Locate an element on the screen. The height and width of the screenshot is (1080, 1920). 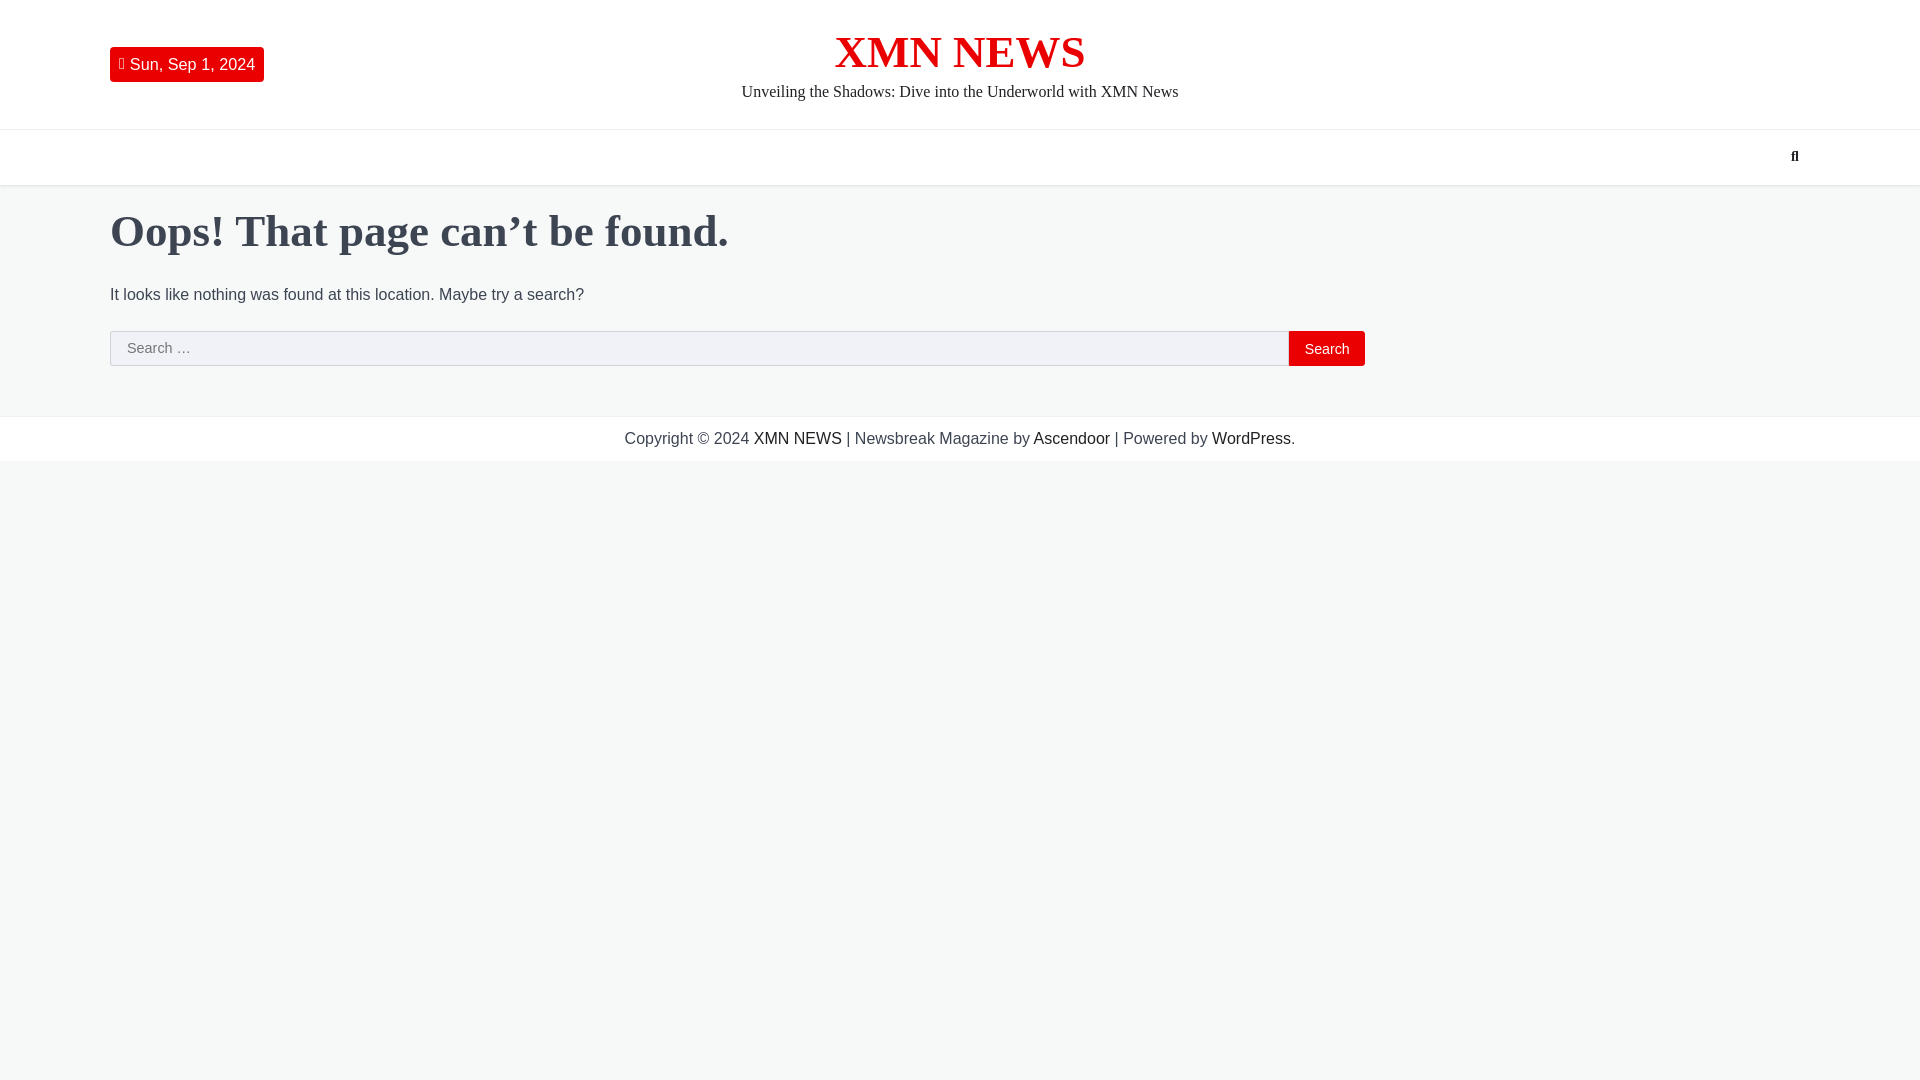
Search is located at coordinates (1758, 204).